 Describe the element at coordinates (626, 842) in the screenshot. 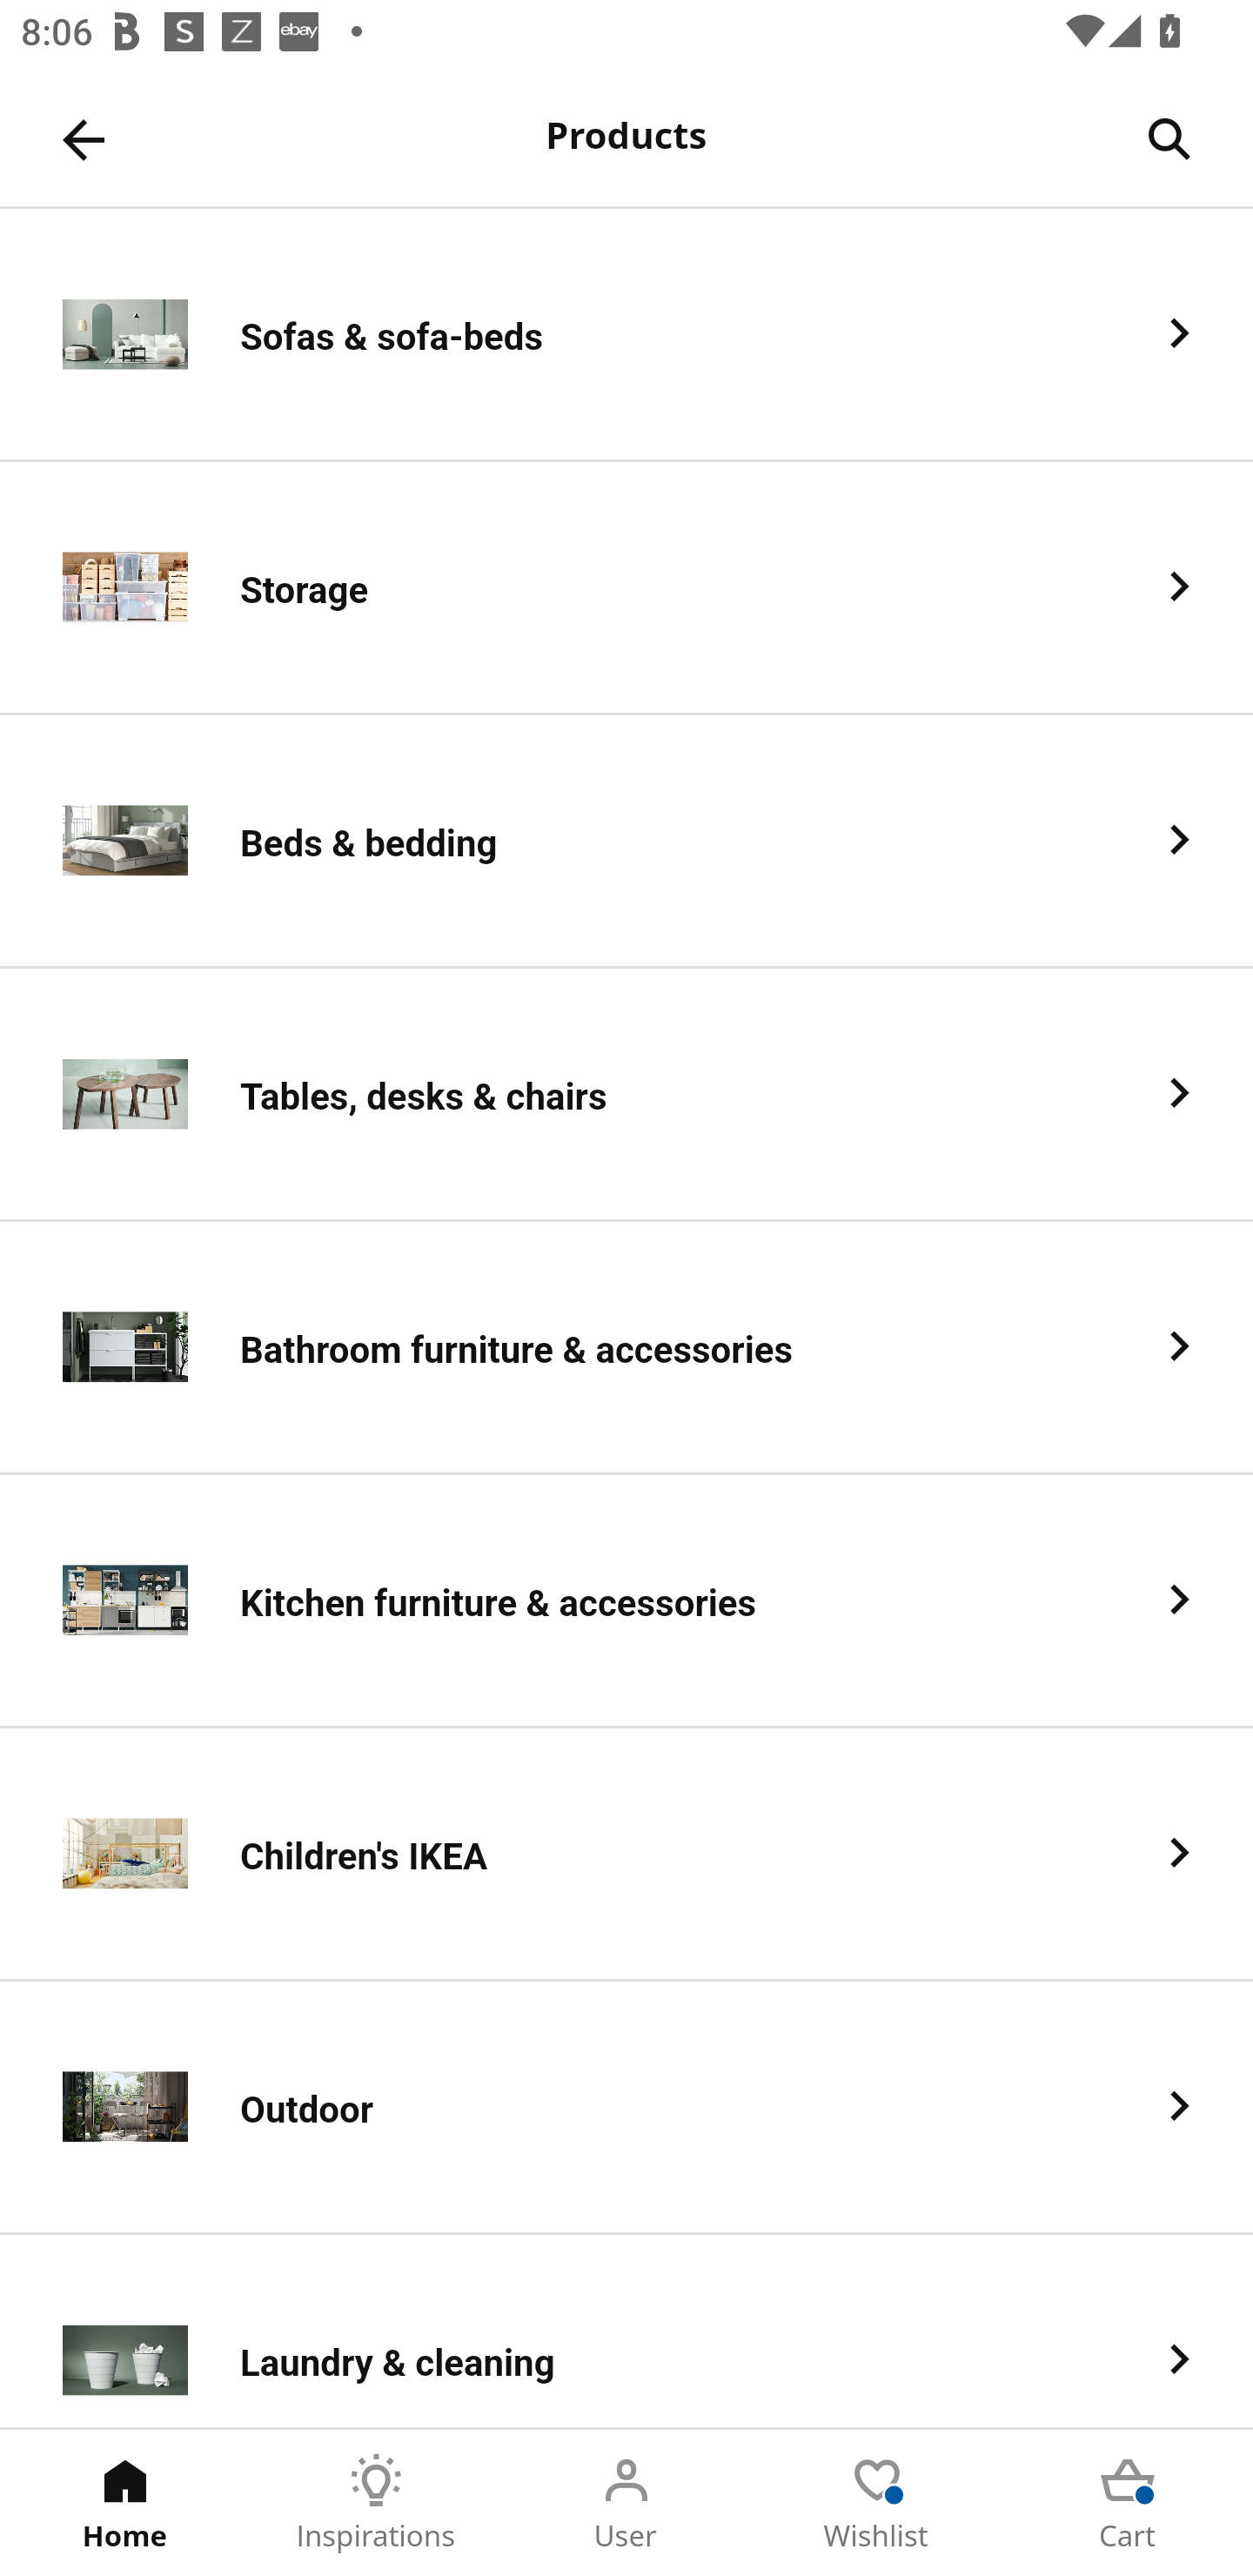

I see `Beds & bedding` at that location.